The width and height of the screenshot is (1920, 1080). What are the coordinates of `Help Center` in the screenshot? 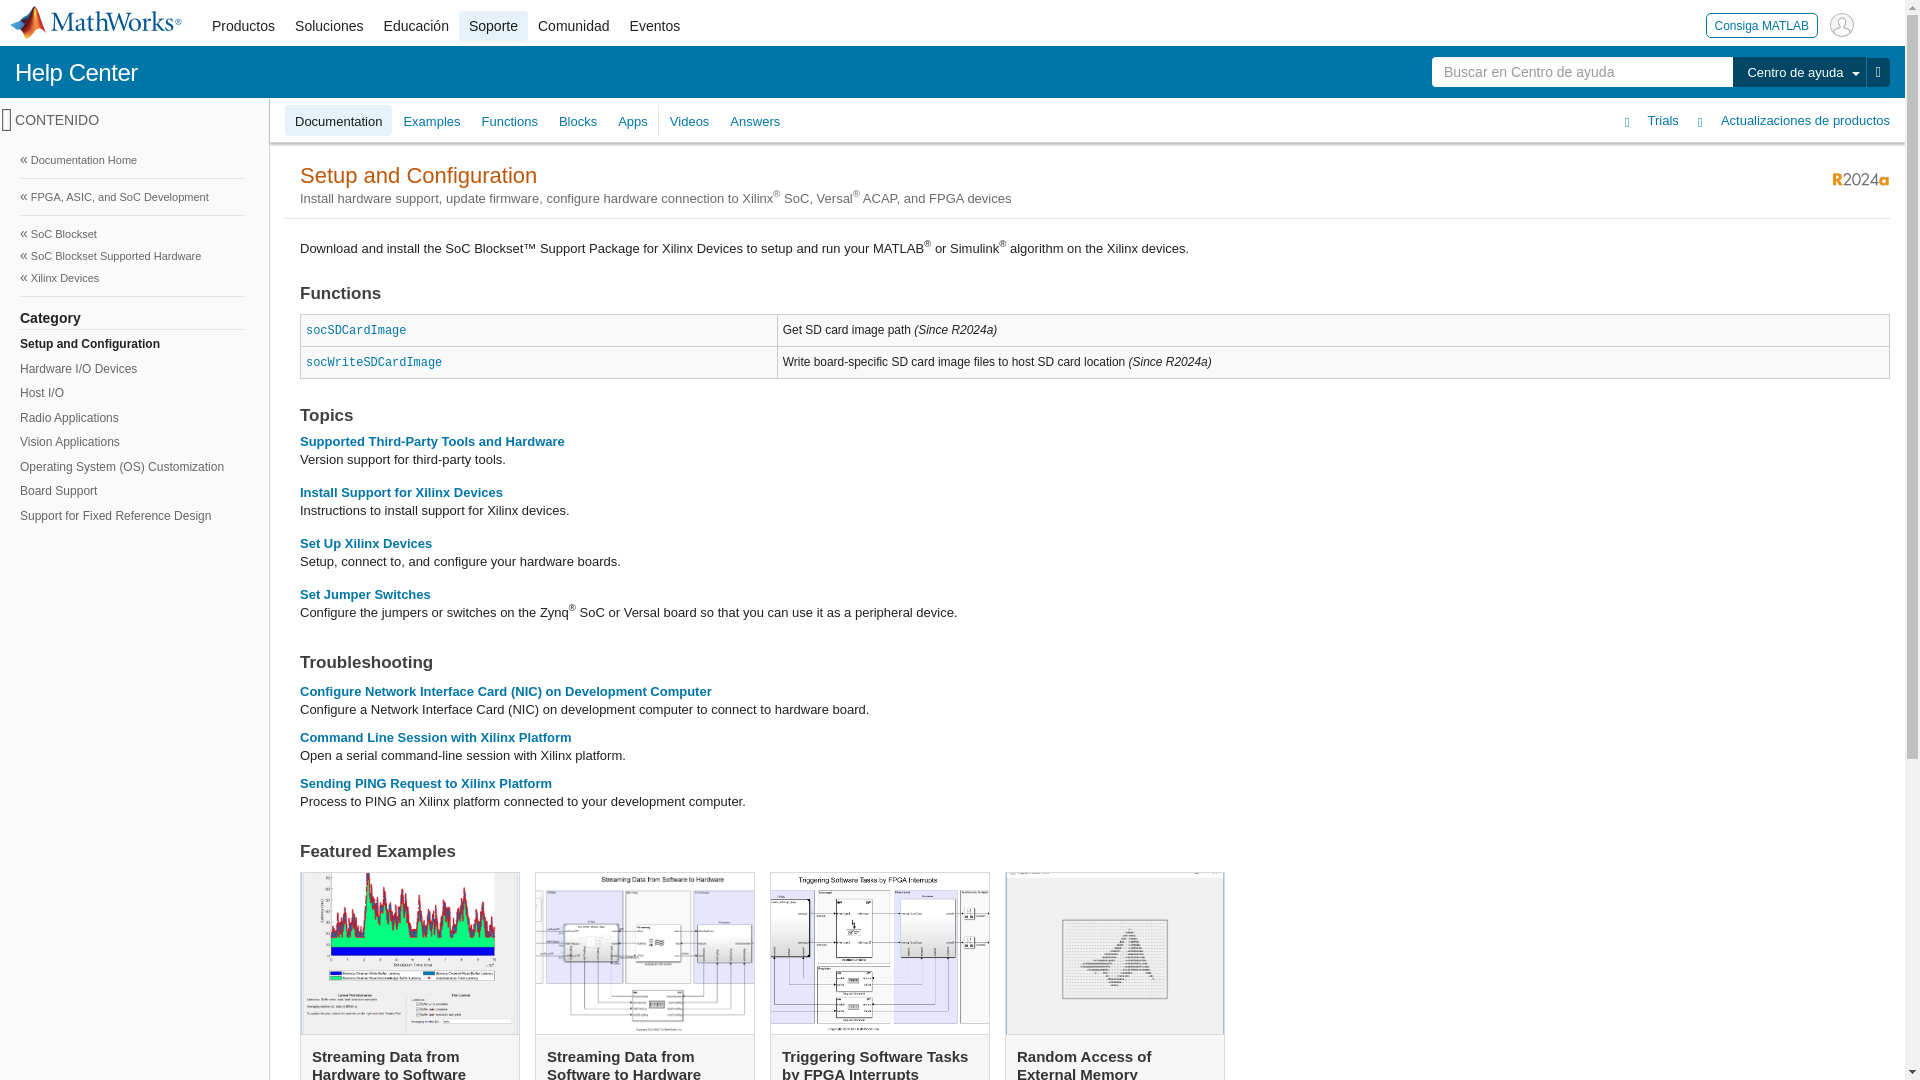 It's located at (76, 72).